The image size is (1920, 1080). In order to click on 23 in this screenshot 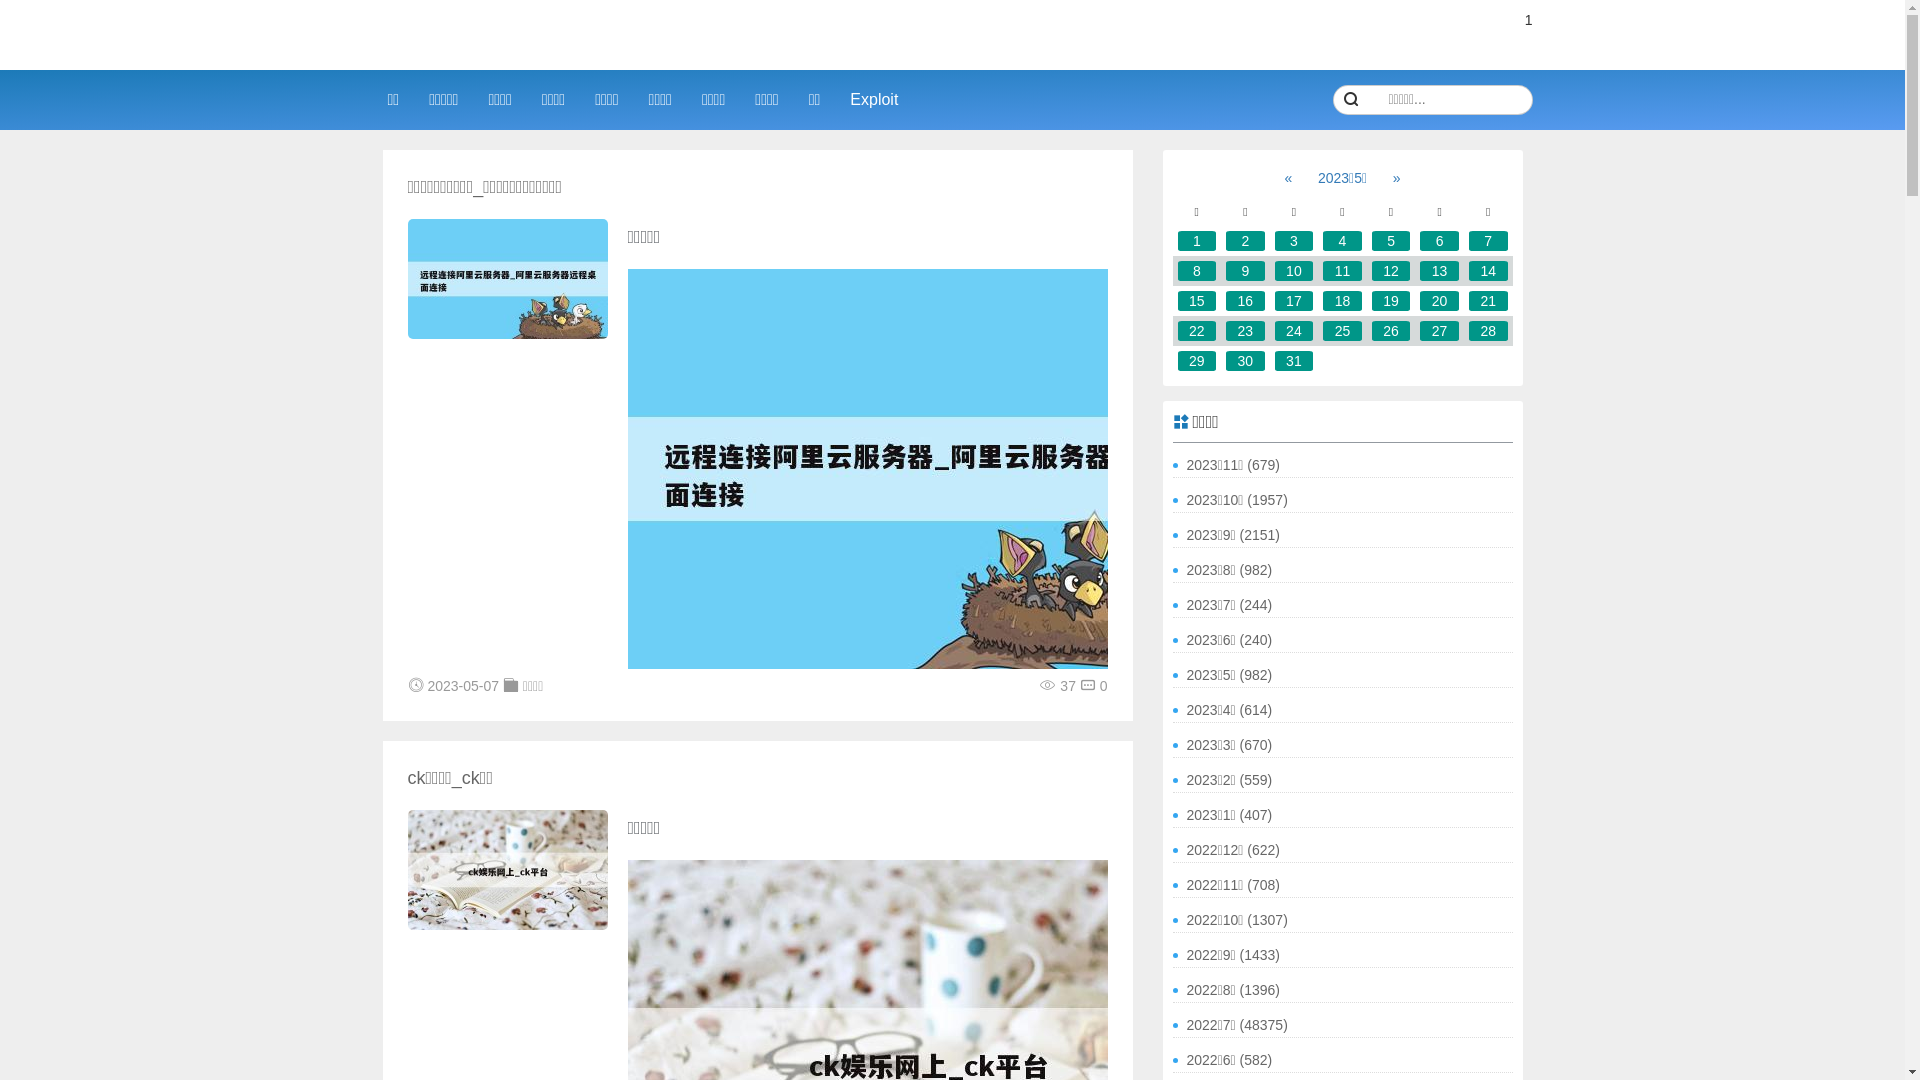, I will do `click(1246, 331)`.